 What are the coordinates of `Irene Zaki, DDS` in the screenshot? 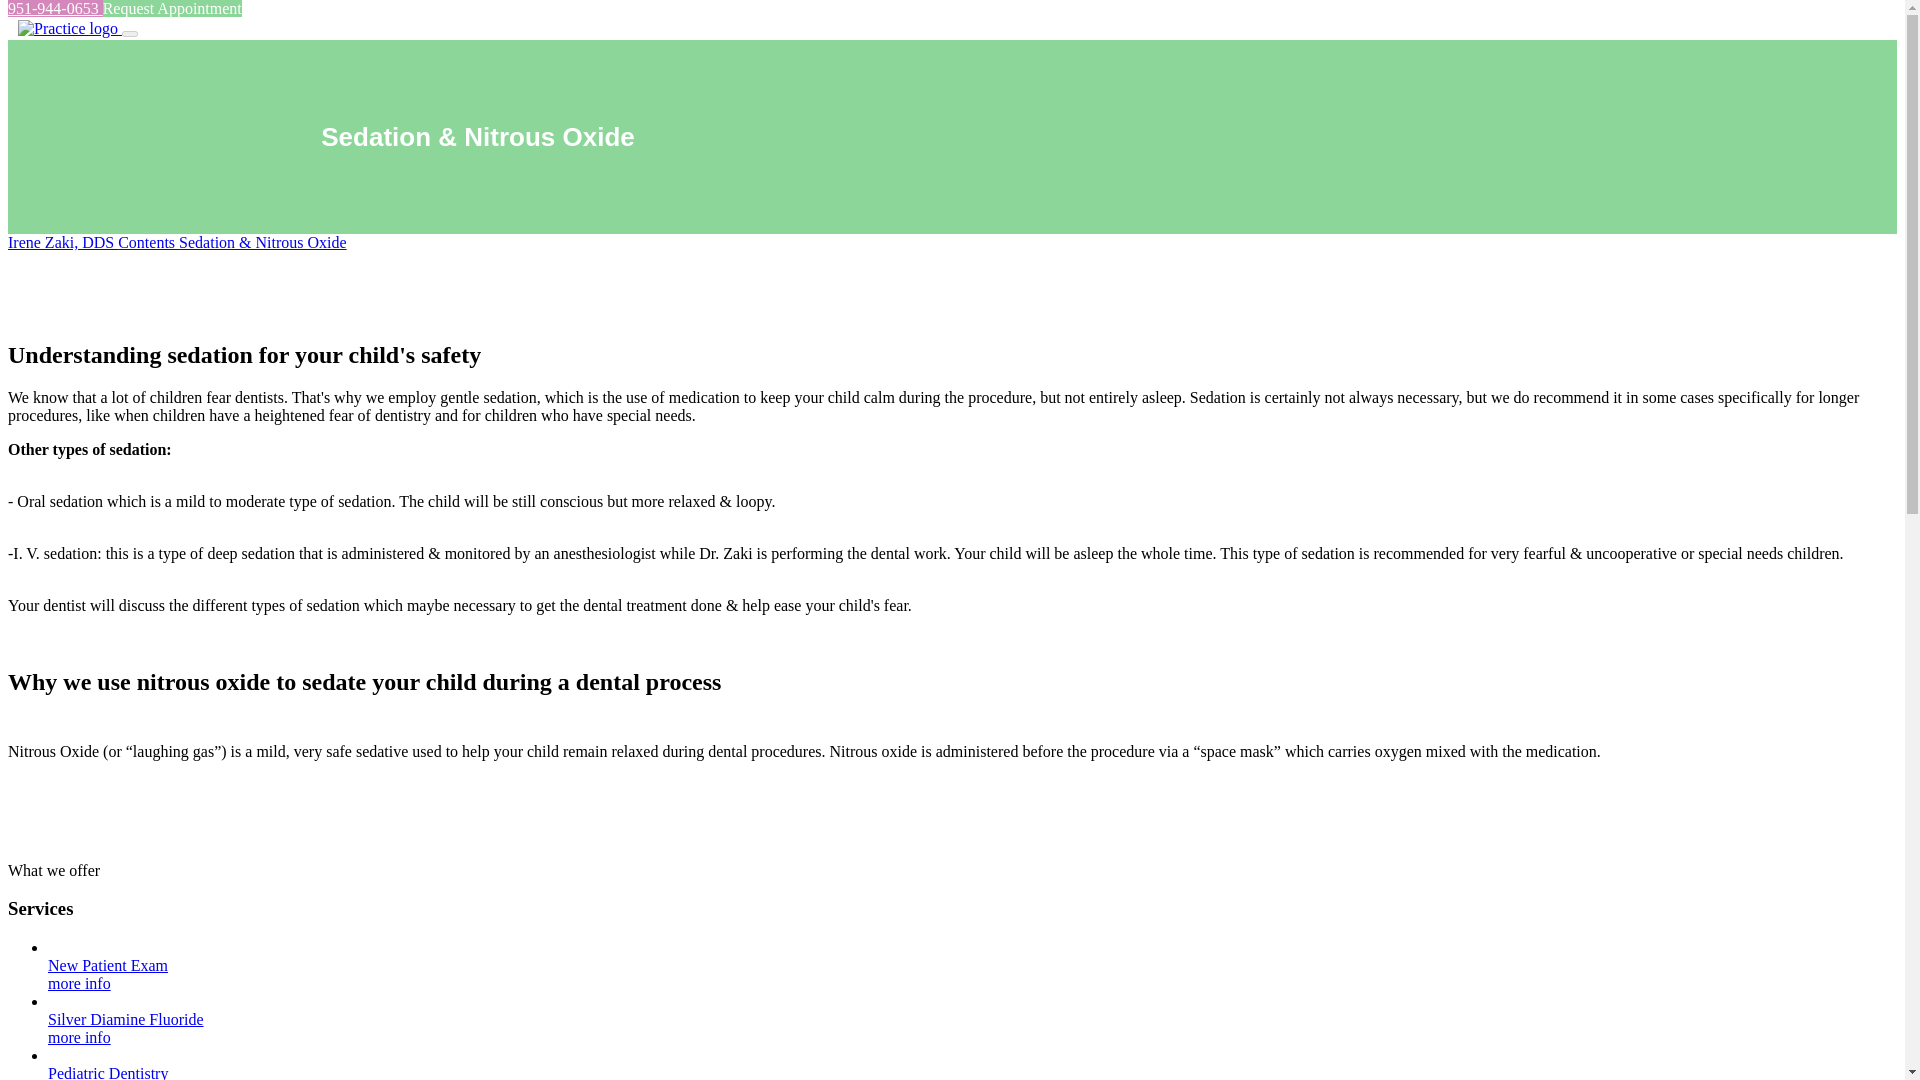 It's located at (62, 242).